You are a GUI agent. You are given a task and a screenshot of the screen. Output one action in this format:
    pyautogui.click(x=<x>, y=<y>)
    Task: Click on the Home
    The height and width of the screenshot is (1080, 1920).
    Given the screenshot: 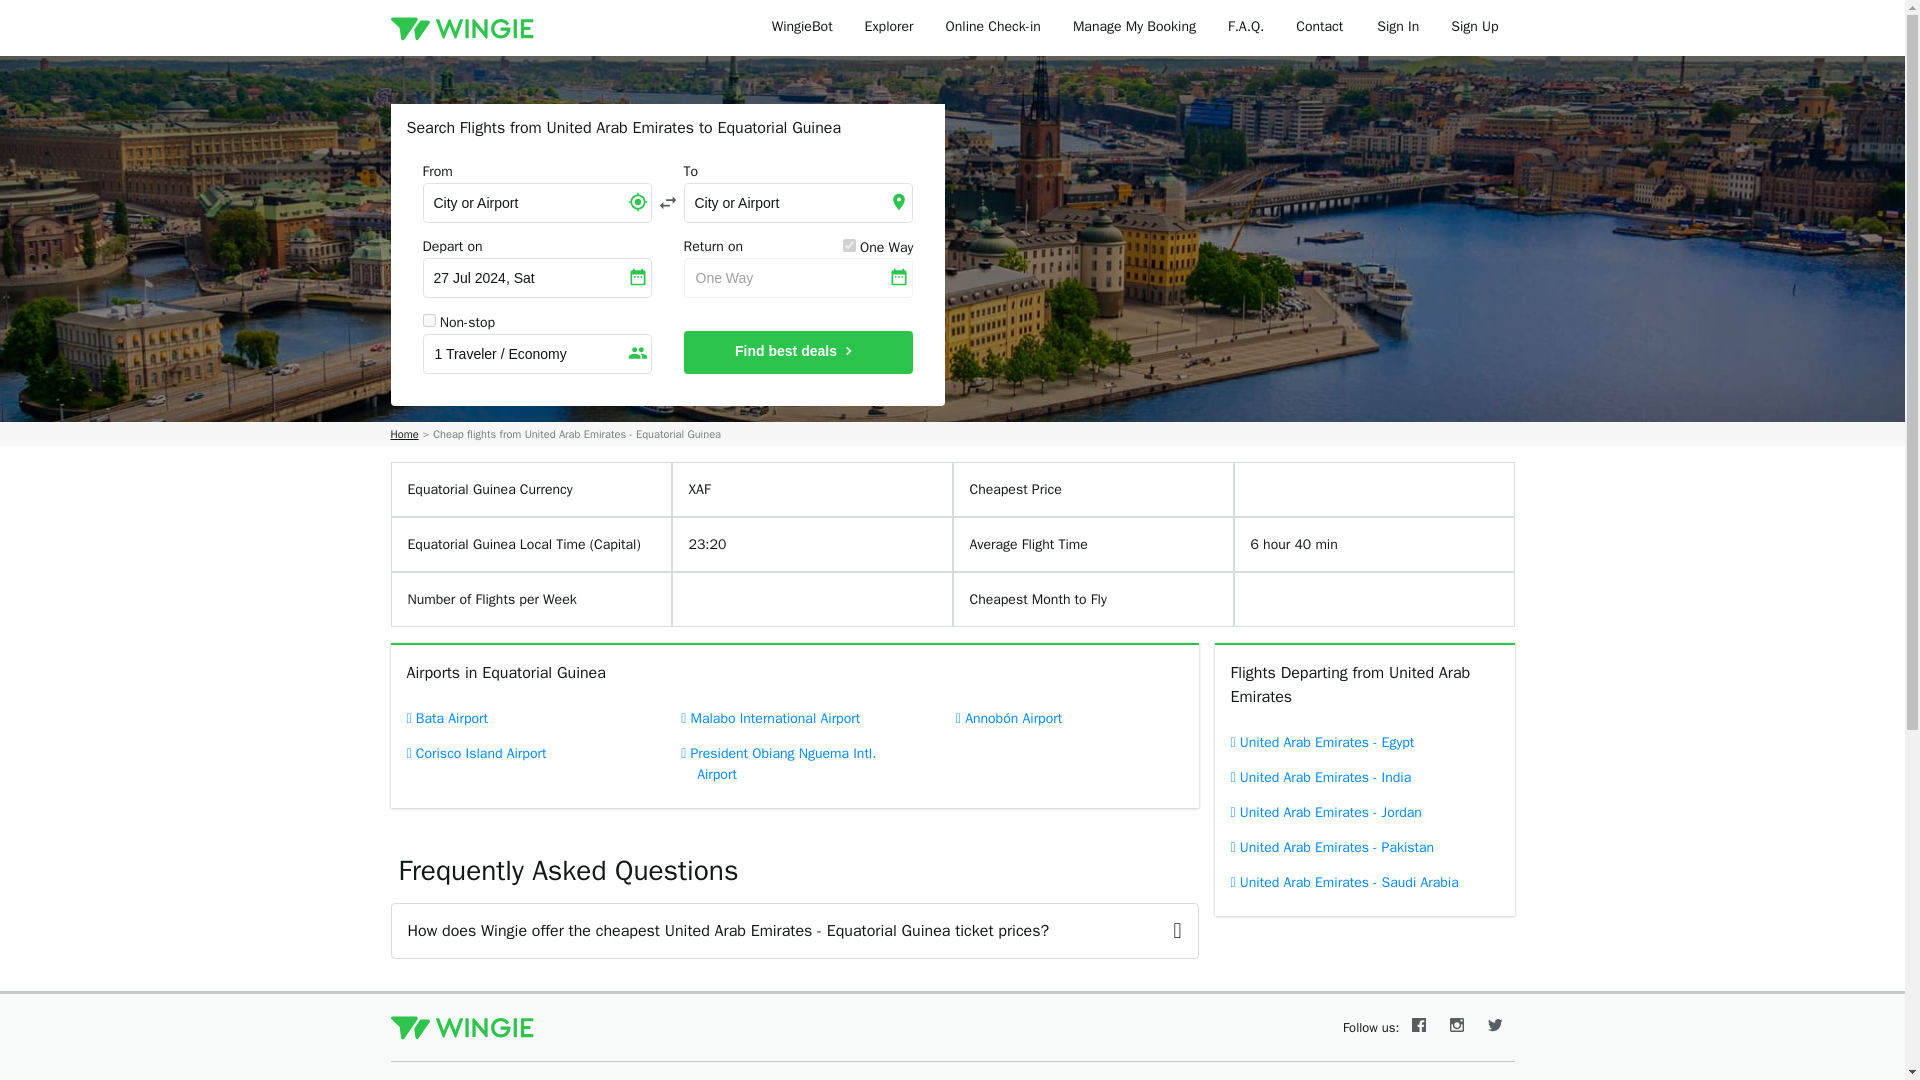 What is the action you would take?
    pyautogui.click(x=404, y=434)
    